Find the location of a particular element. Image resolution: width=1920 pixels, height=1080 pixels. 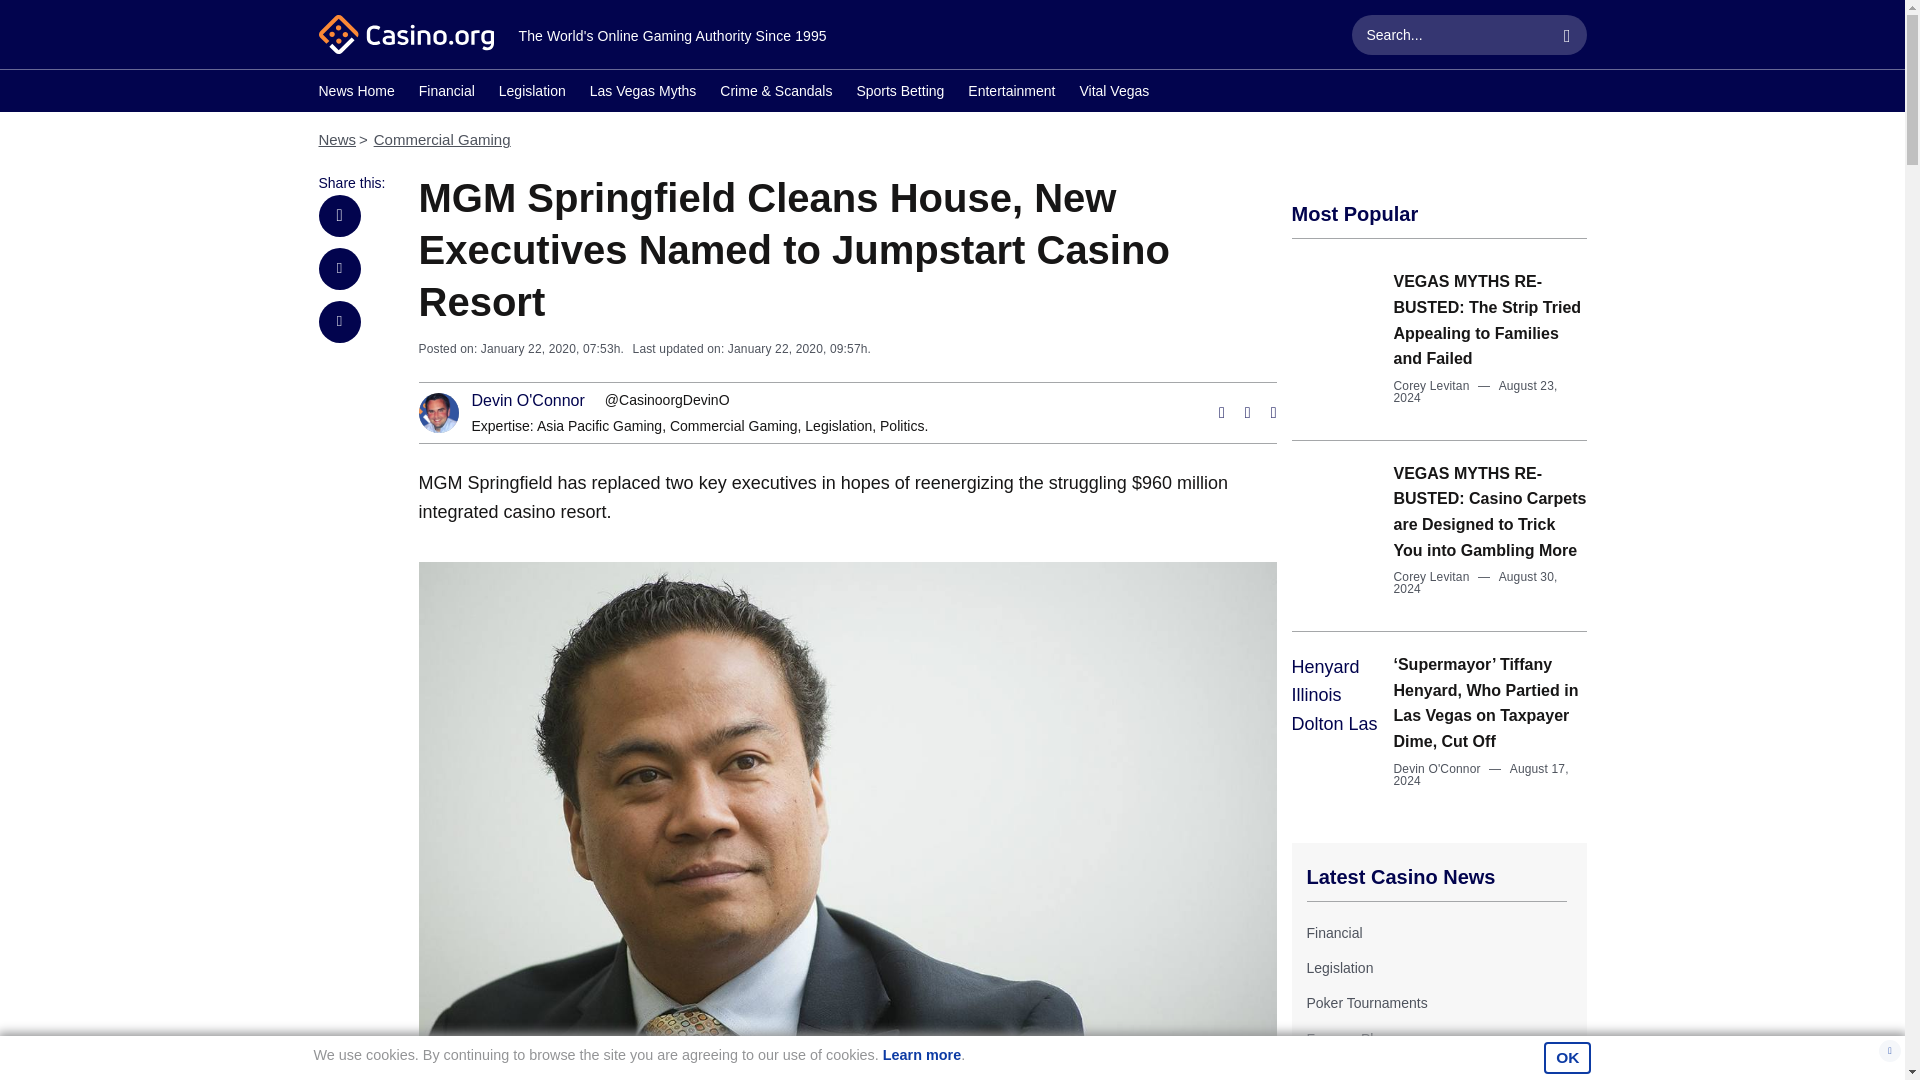

Financial is located at coordinates (446, 93).